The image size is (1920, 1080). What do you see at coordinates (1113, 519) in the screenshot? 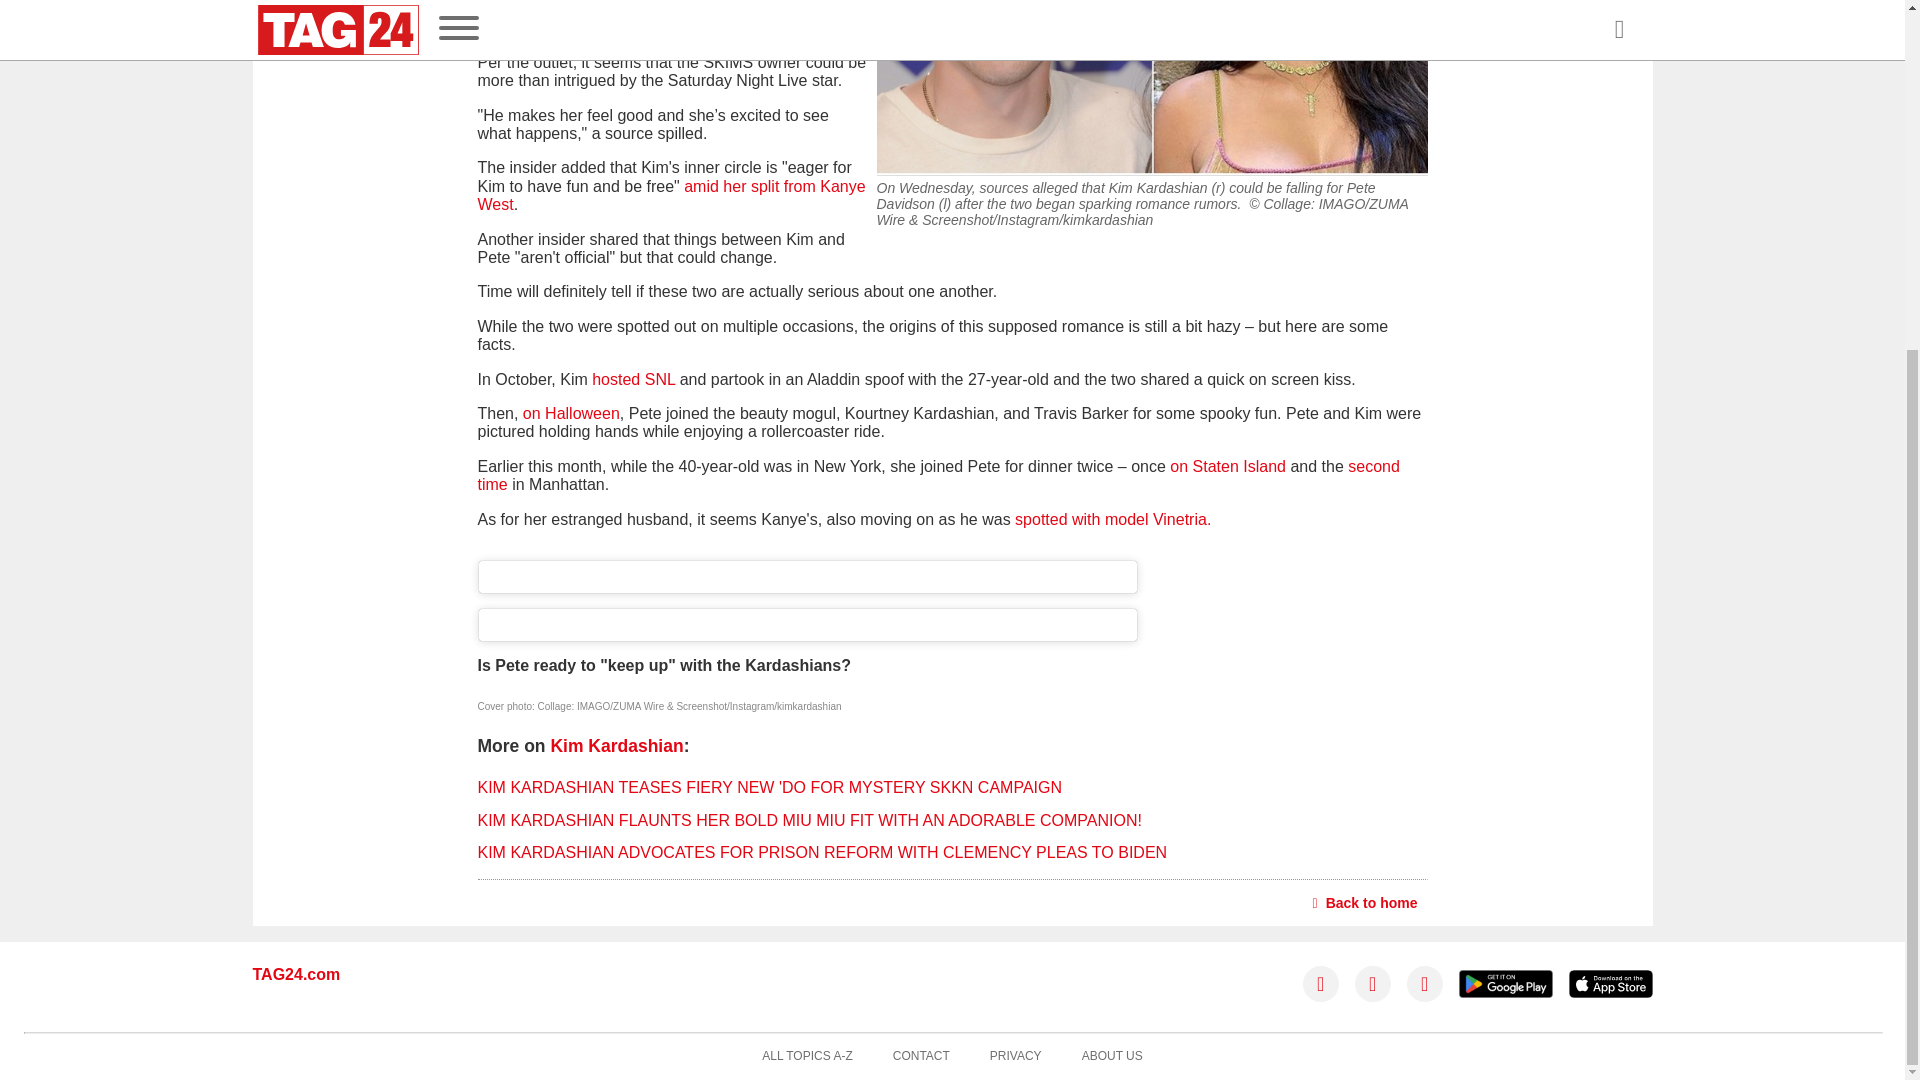
I see `spotted with model Vinetria.` at bounding box center [1113, 519].